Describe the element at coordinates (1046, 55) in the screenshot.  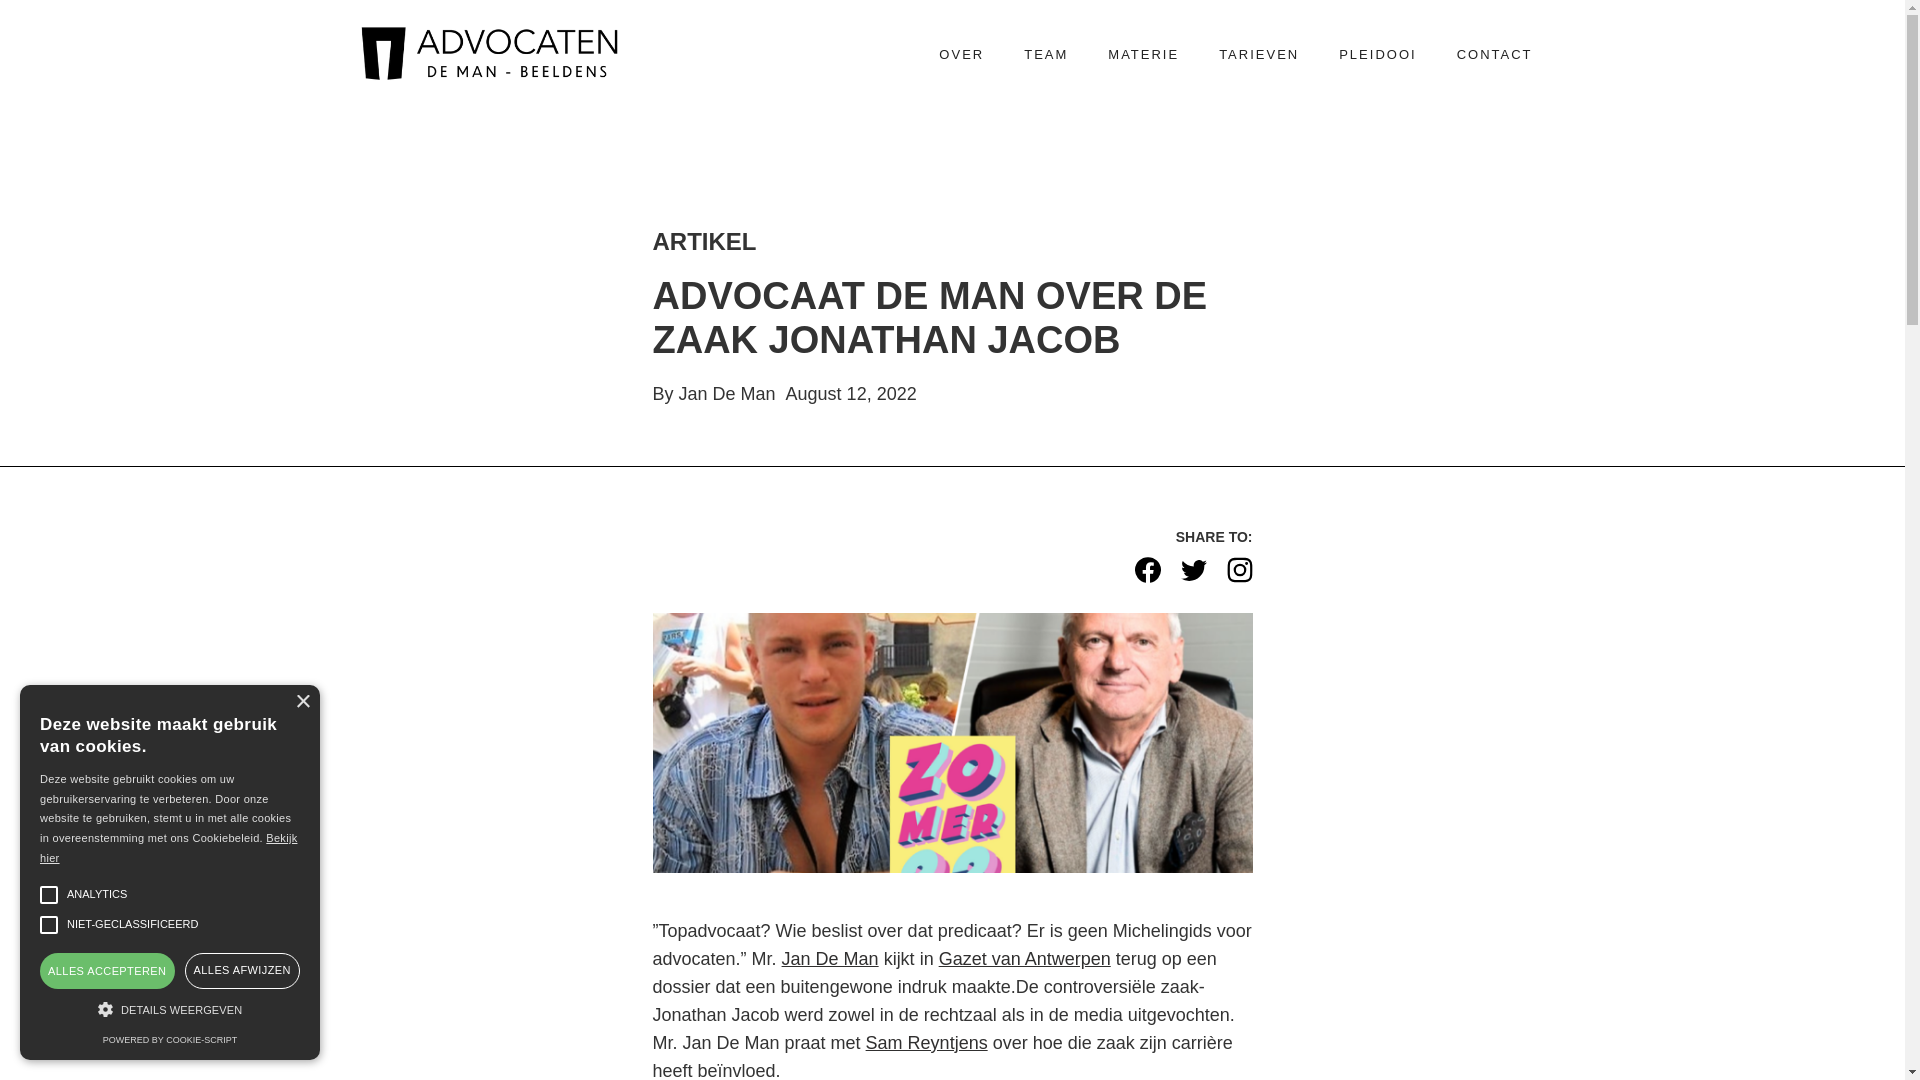
I see `TEAM` at that location.